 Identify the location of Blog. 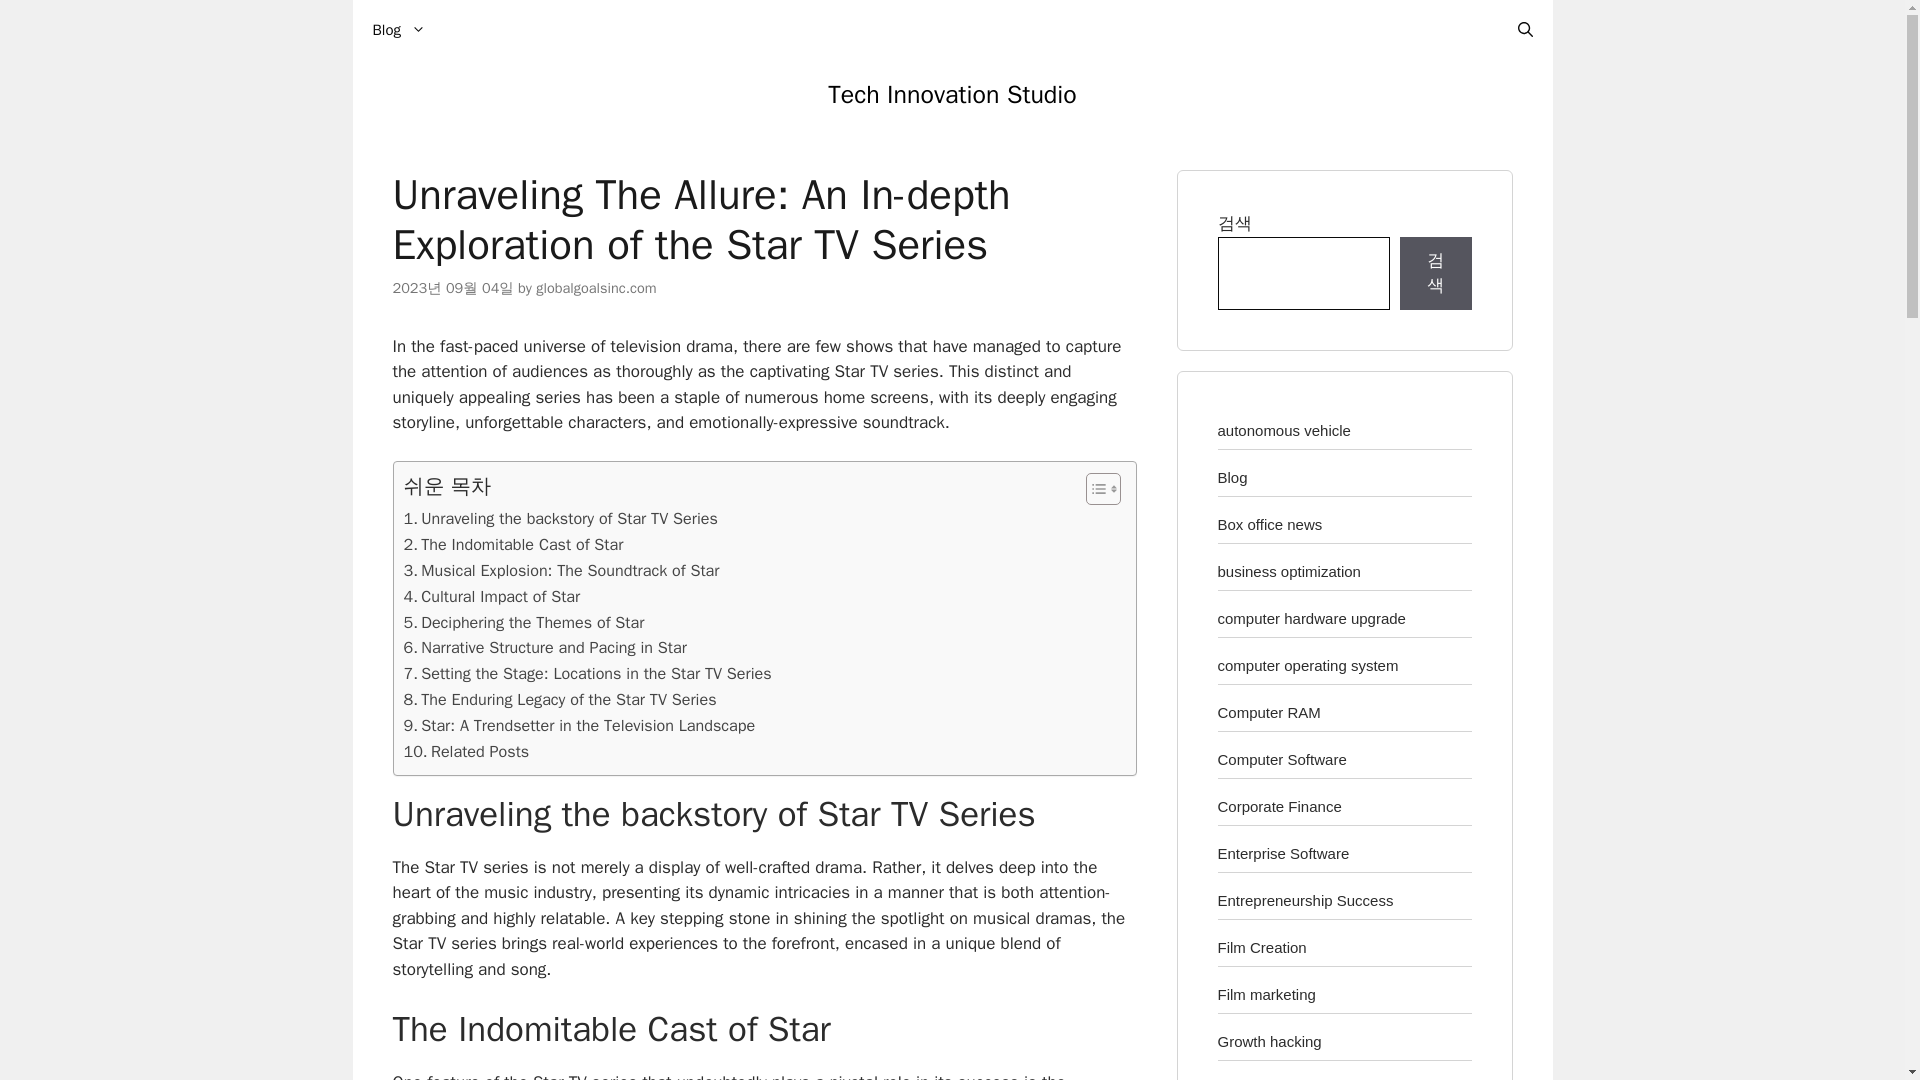
(1232, 476).